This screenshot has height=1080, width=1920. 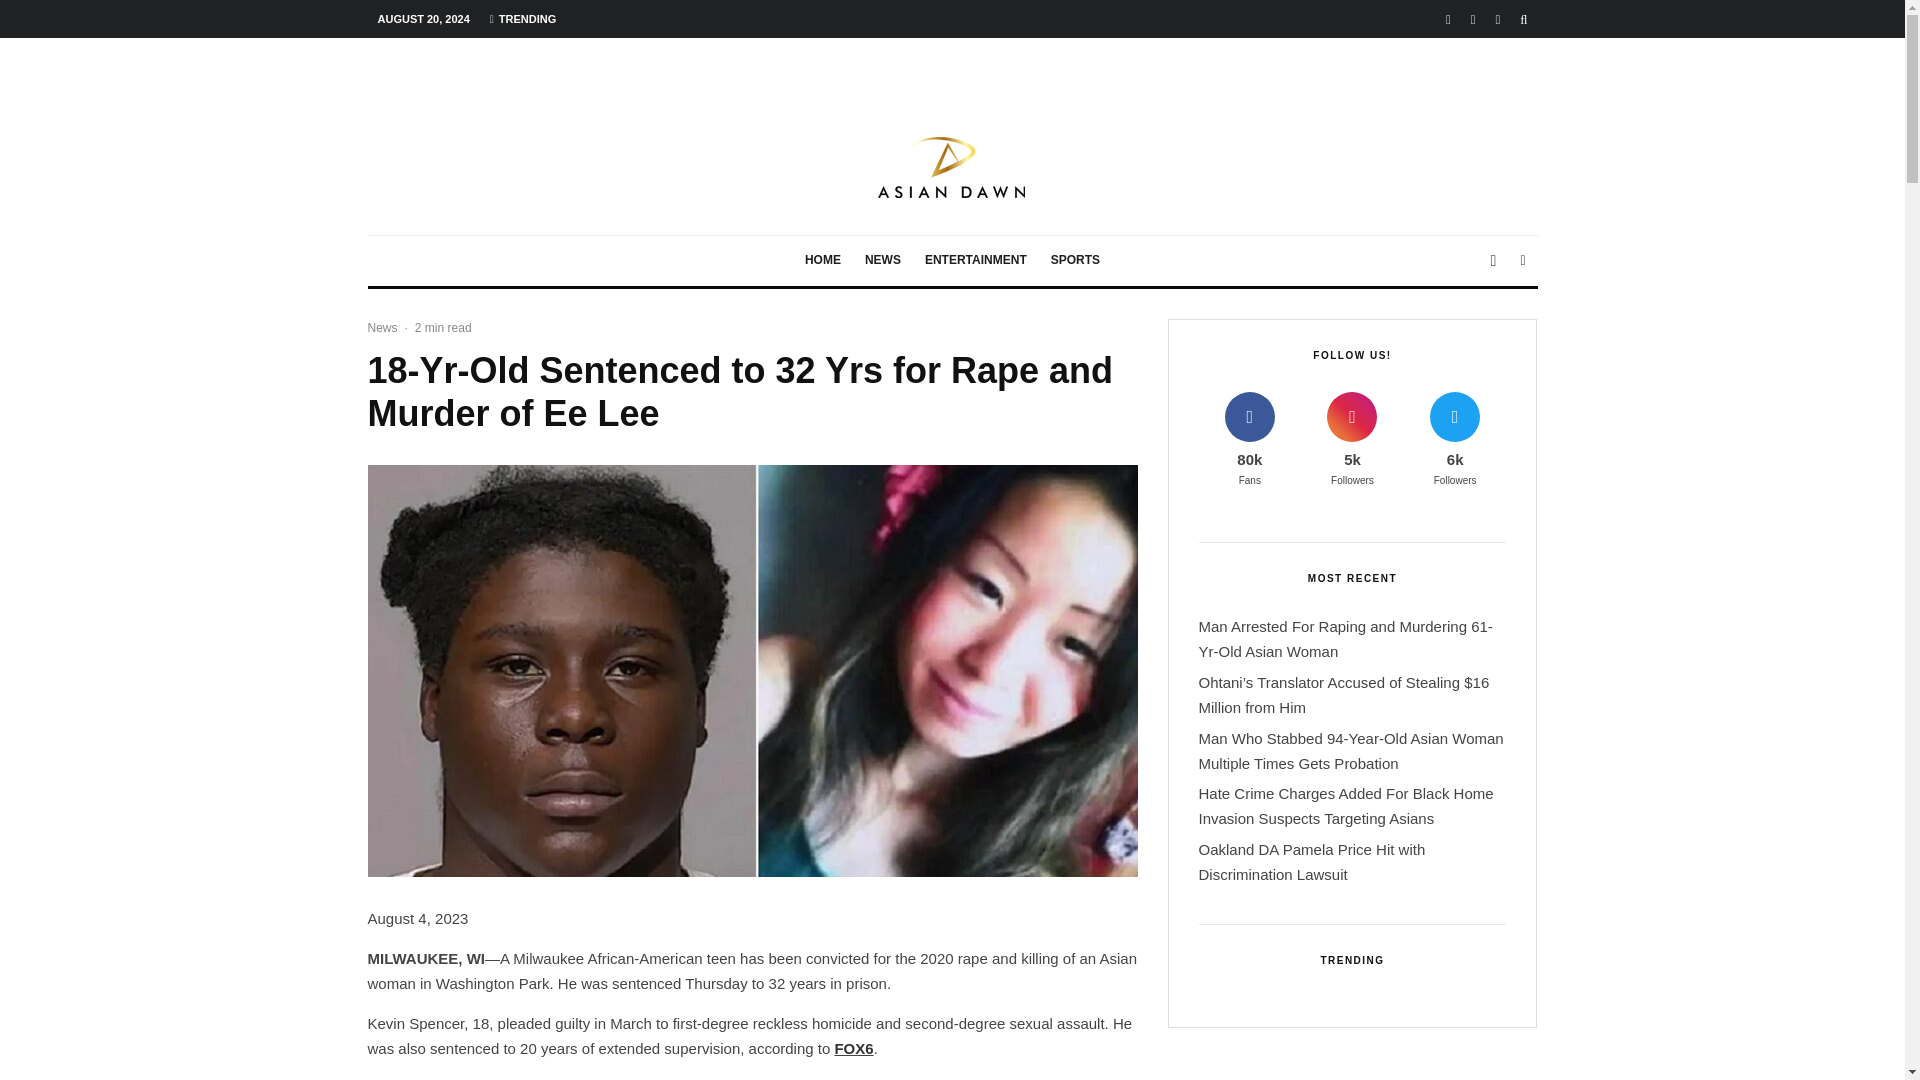 What do you see at coordinates (822, 261) in the screenshot?
I see `HOME` at bounding box center [822, 261].